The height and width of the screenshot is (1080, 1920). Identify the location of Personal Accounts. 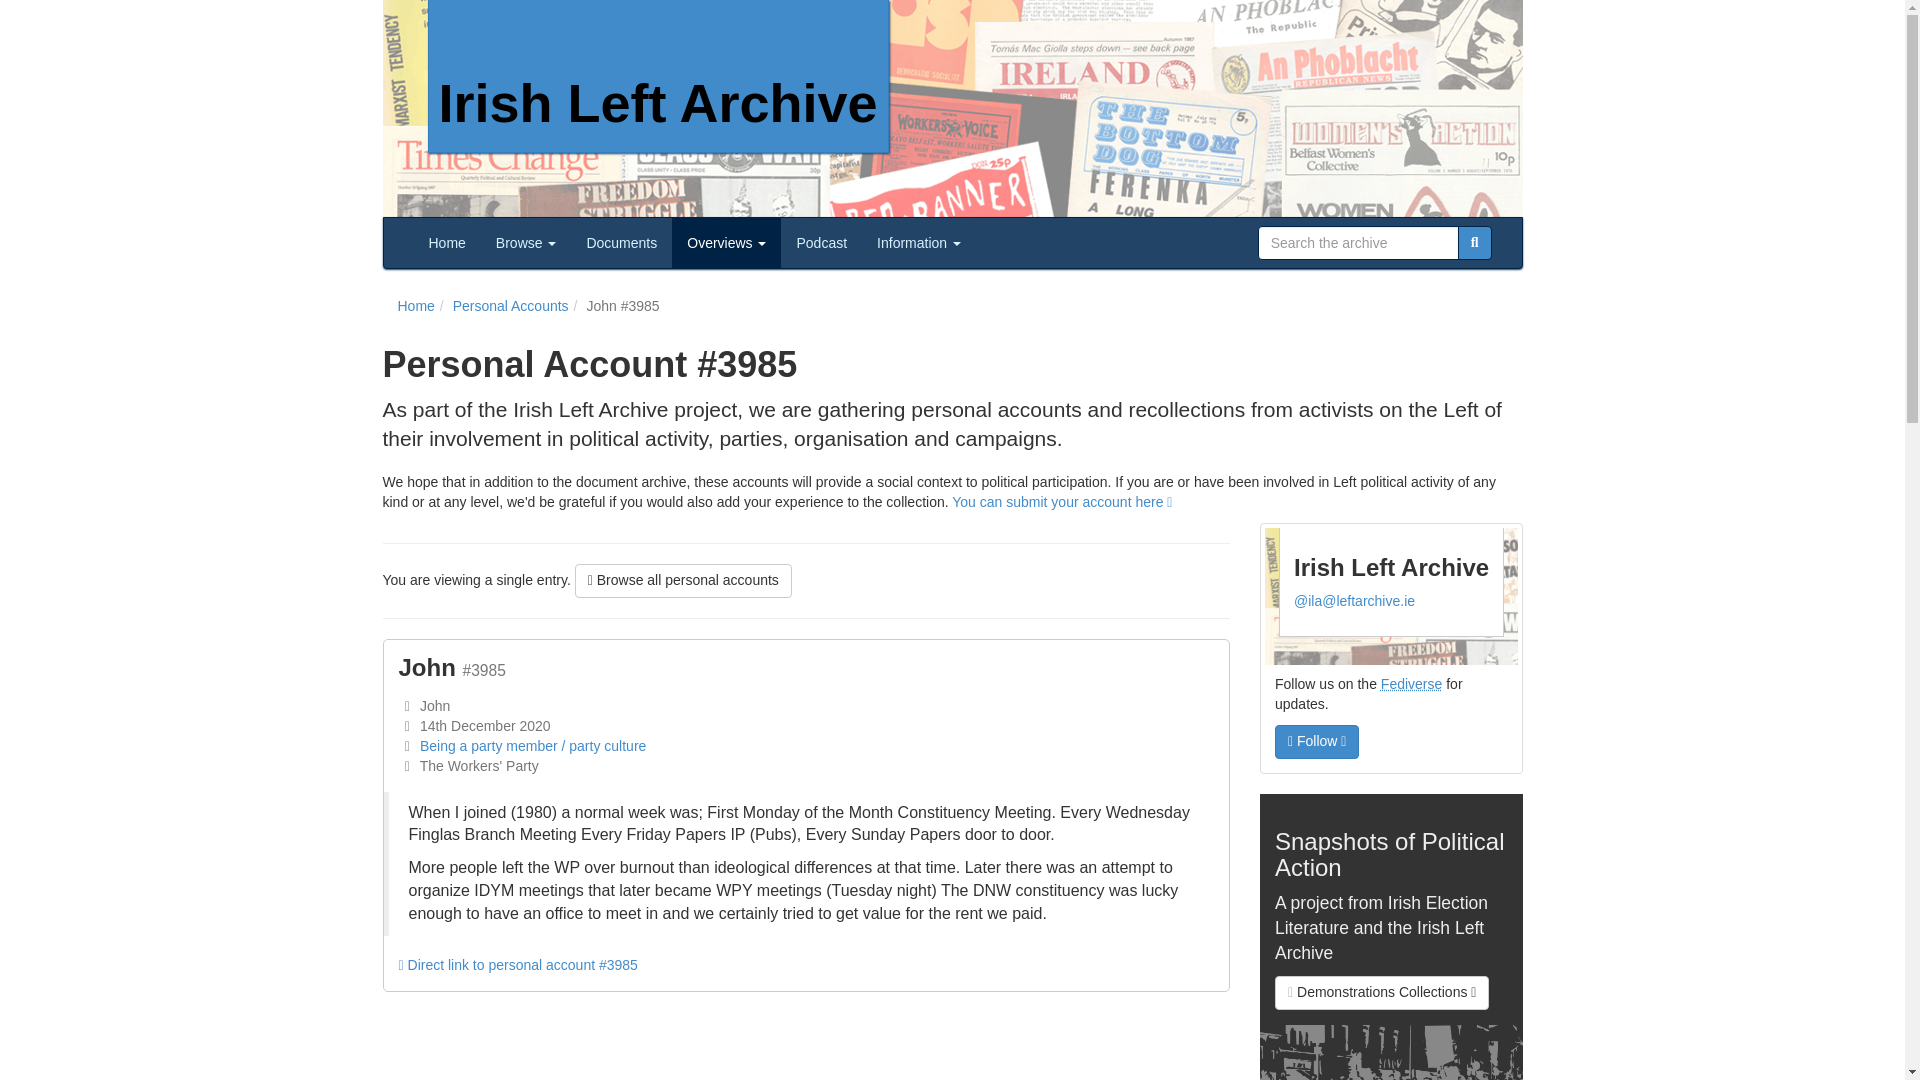
(510, 306).